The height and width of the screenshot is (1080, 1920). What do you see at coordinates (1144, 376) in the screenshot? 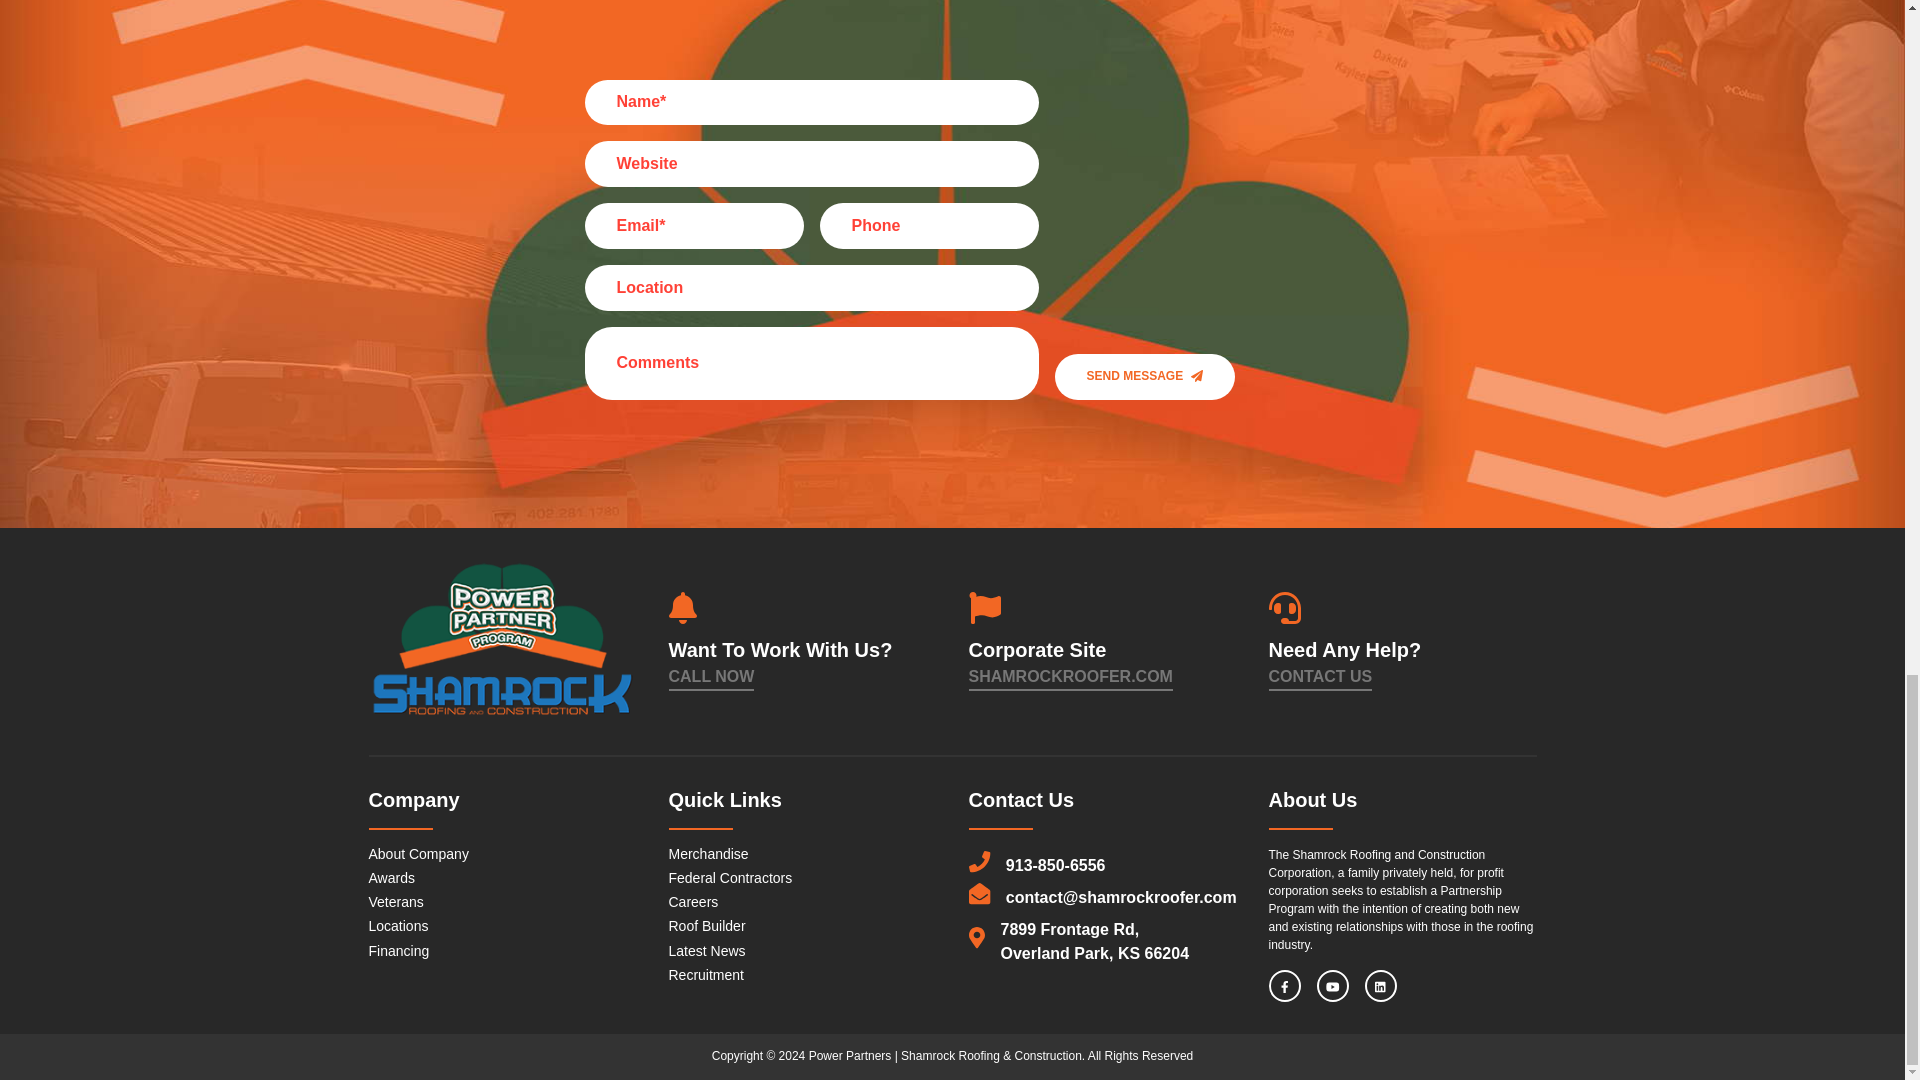
I see `SEND MESSAGE` at bounding box center [1144, 376].